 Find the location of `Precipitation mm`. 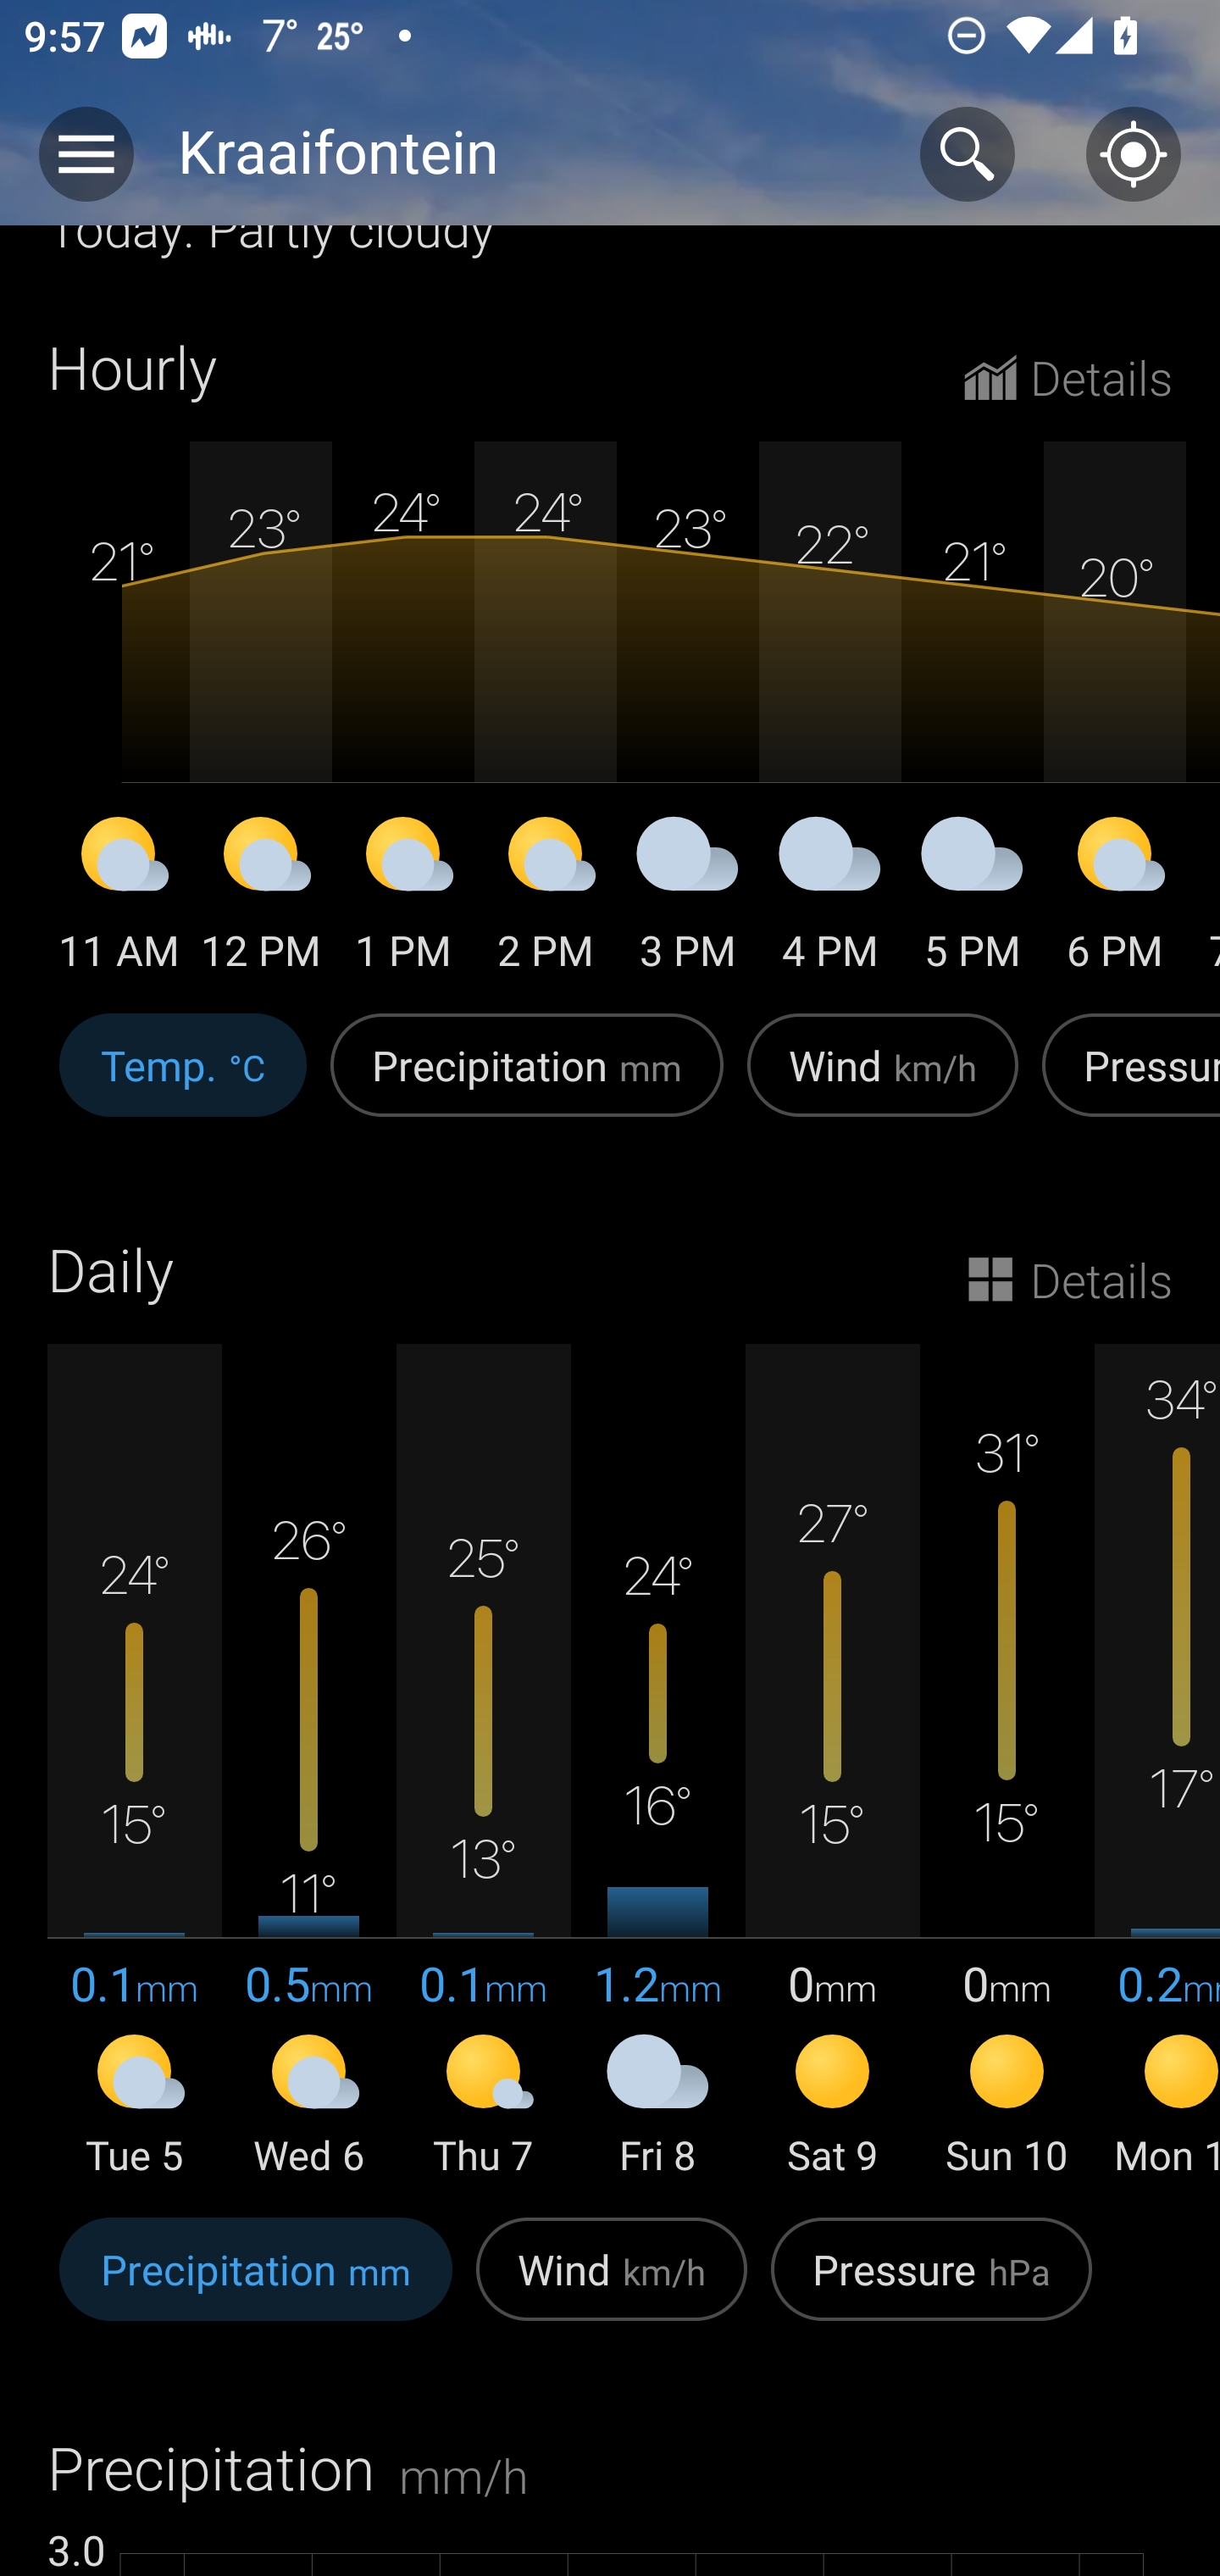

Precipitation mm is located at coordinates (256, 2286).